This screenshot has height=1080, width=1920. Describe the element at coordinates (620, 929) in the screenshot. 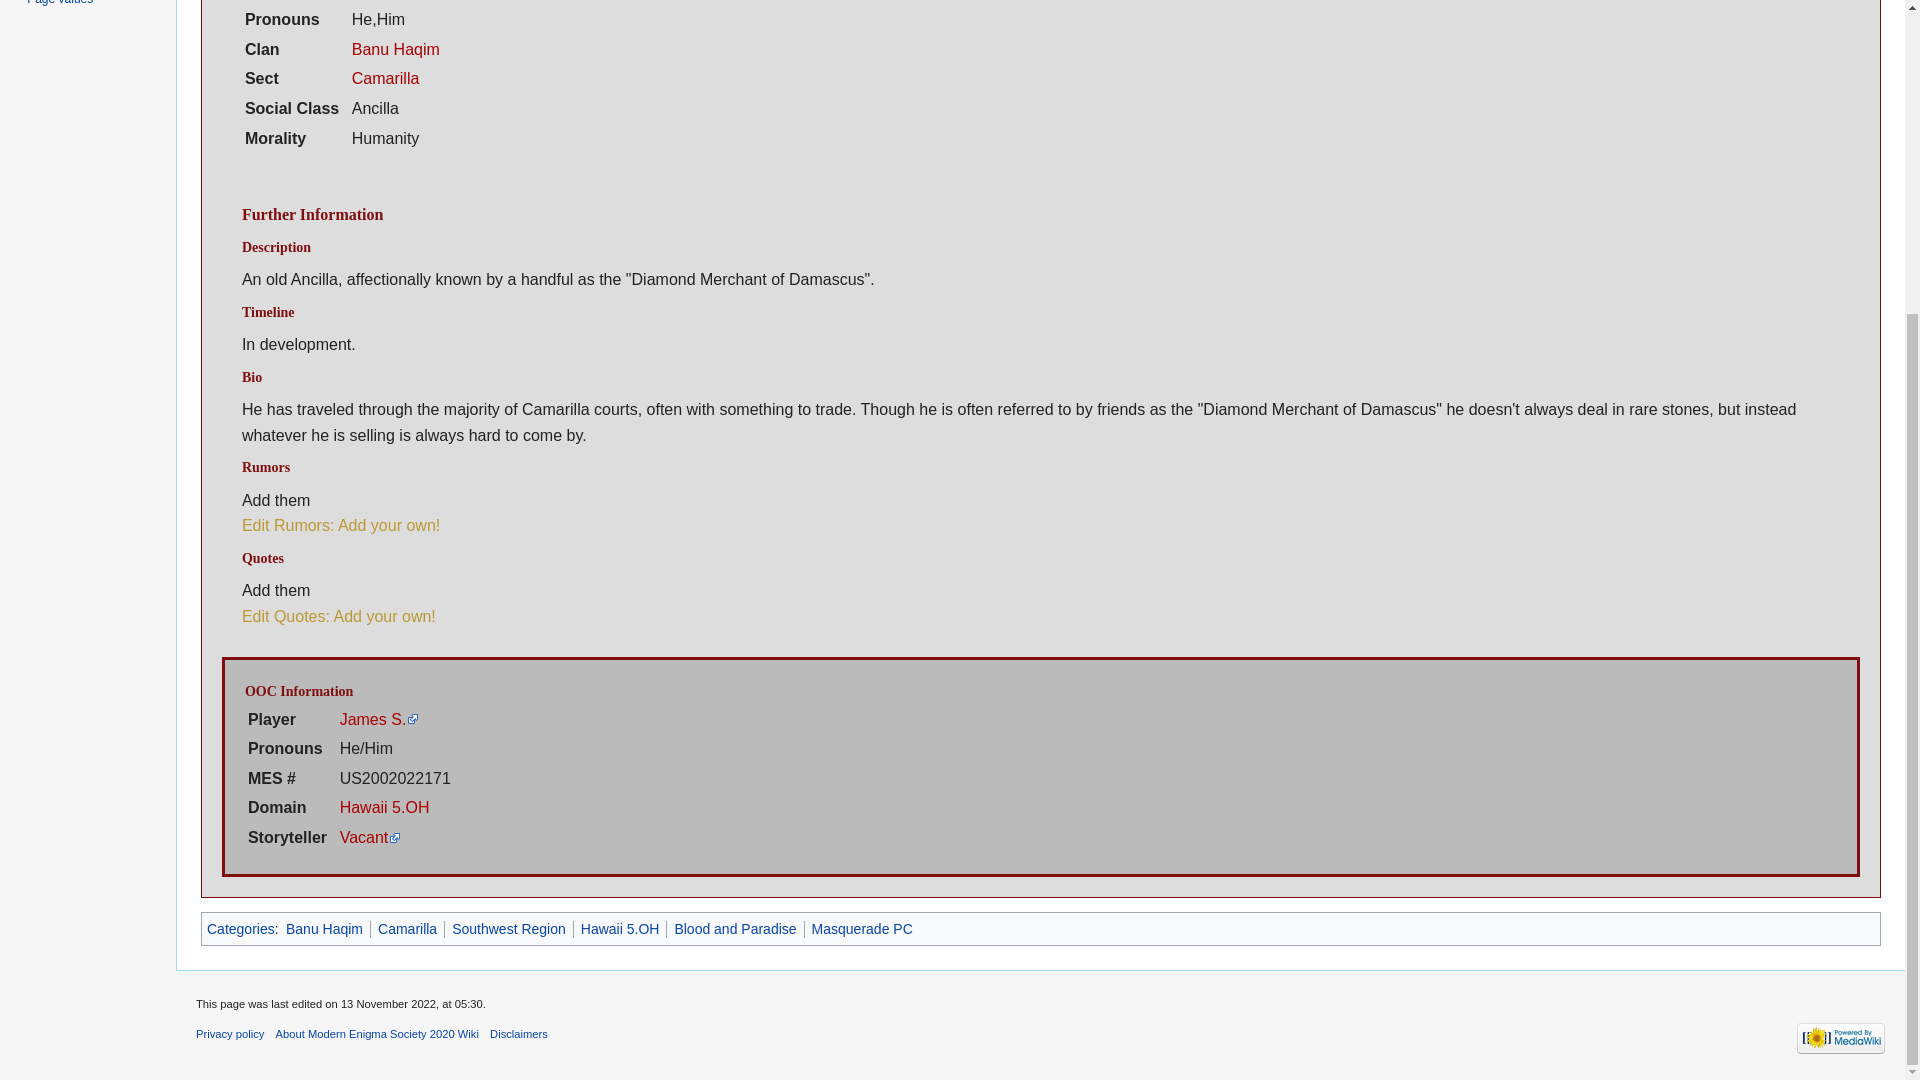

I see `Hawaii 5.OH` at that location.